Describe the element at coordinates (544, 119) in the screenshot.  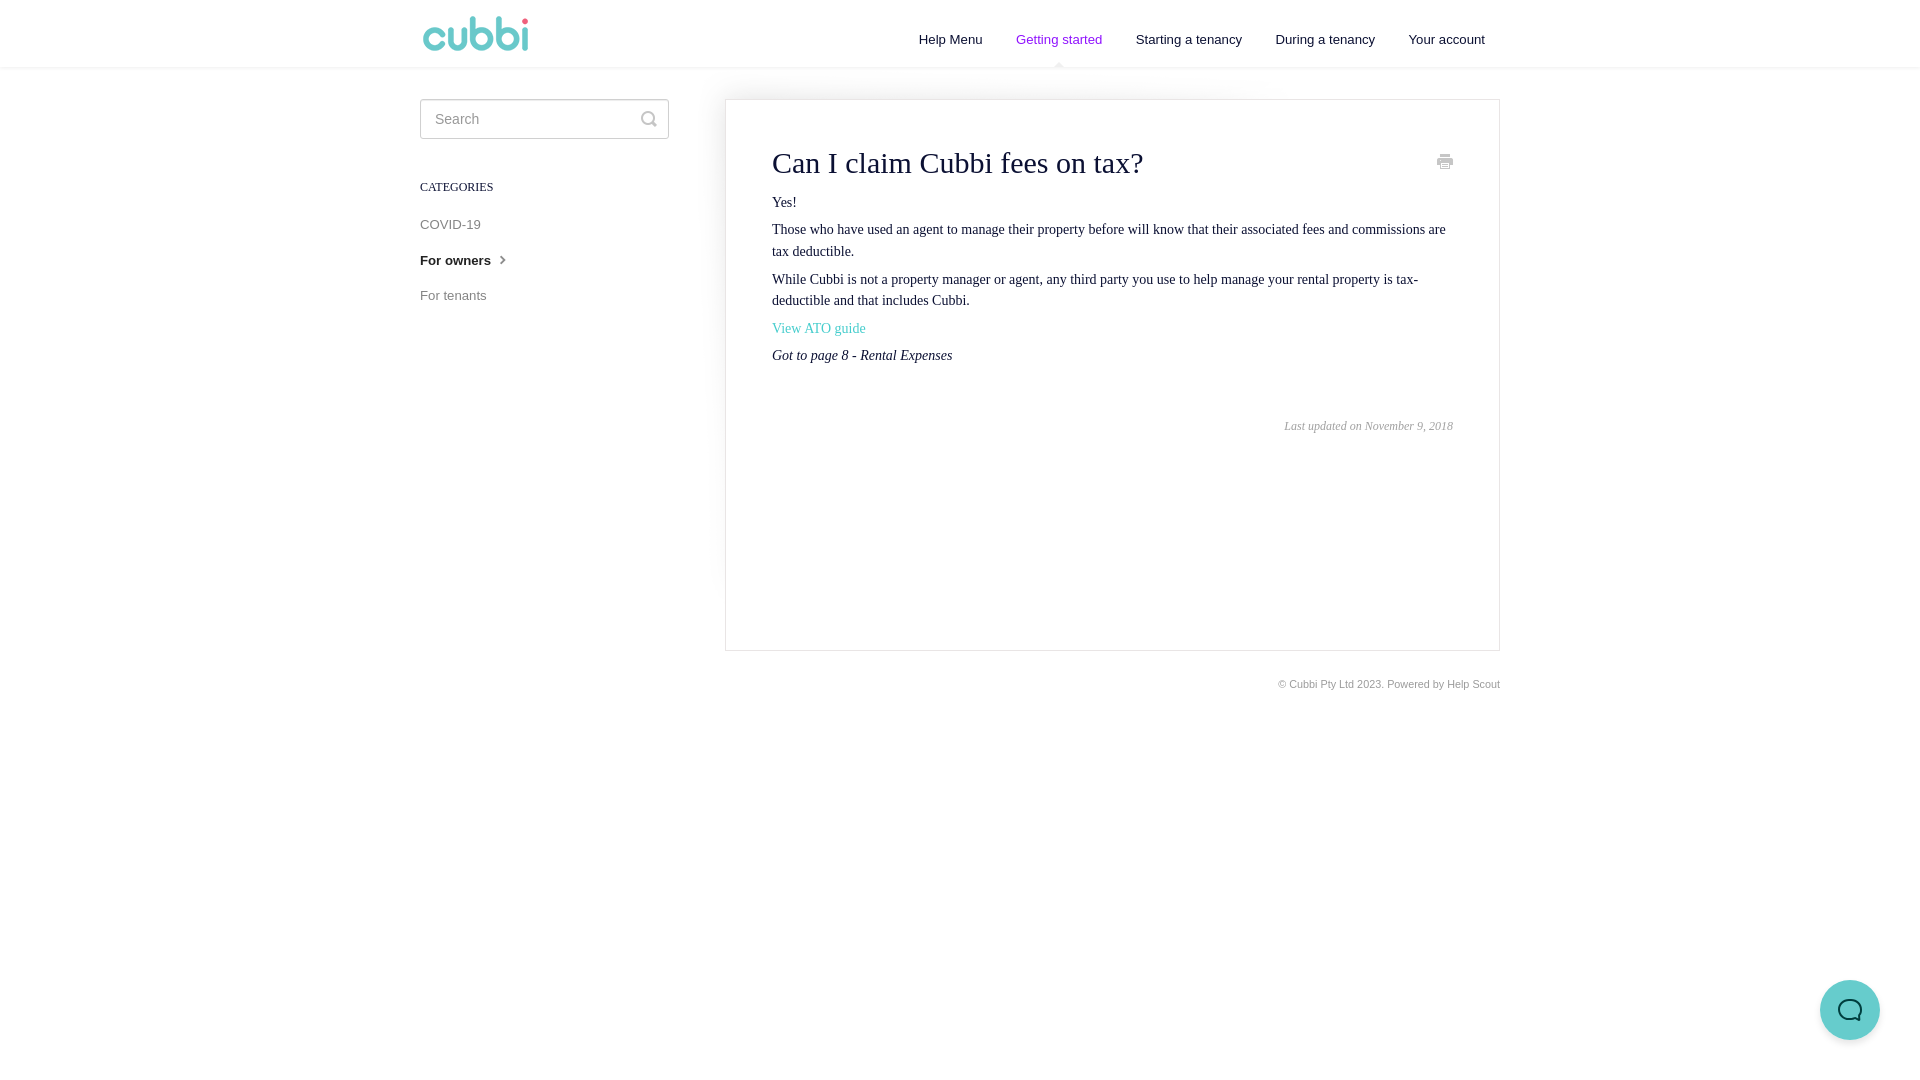
I see `search-query` at that location.